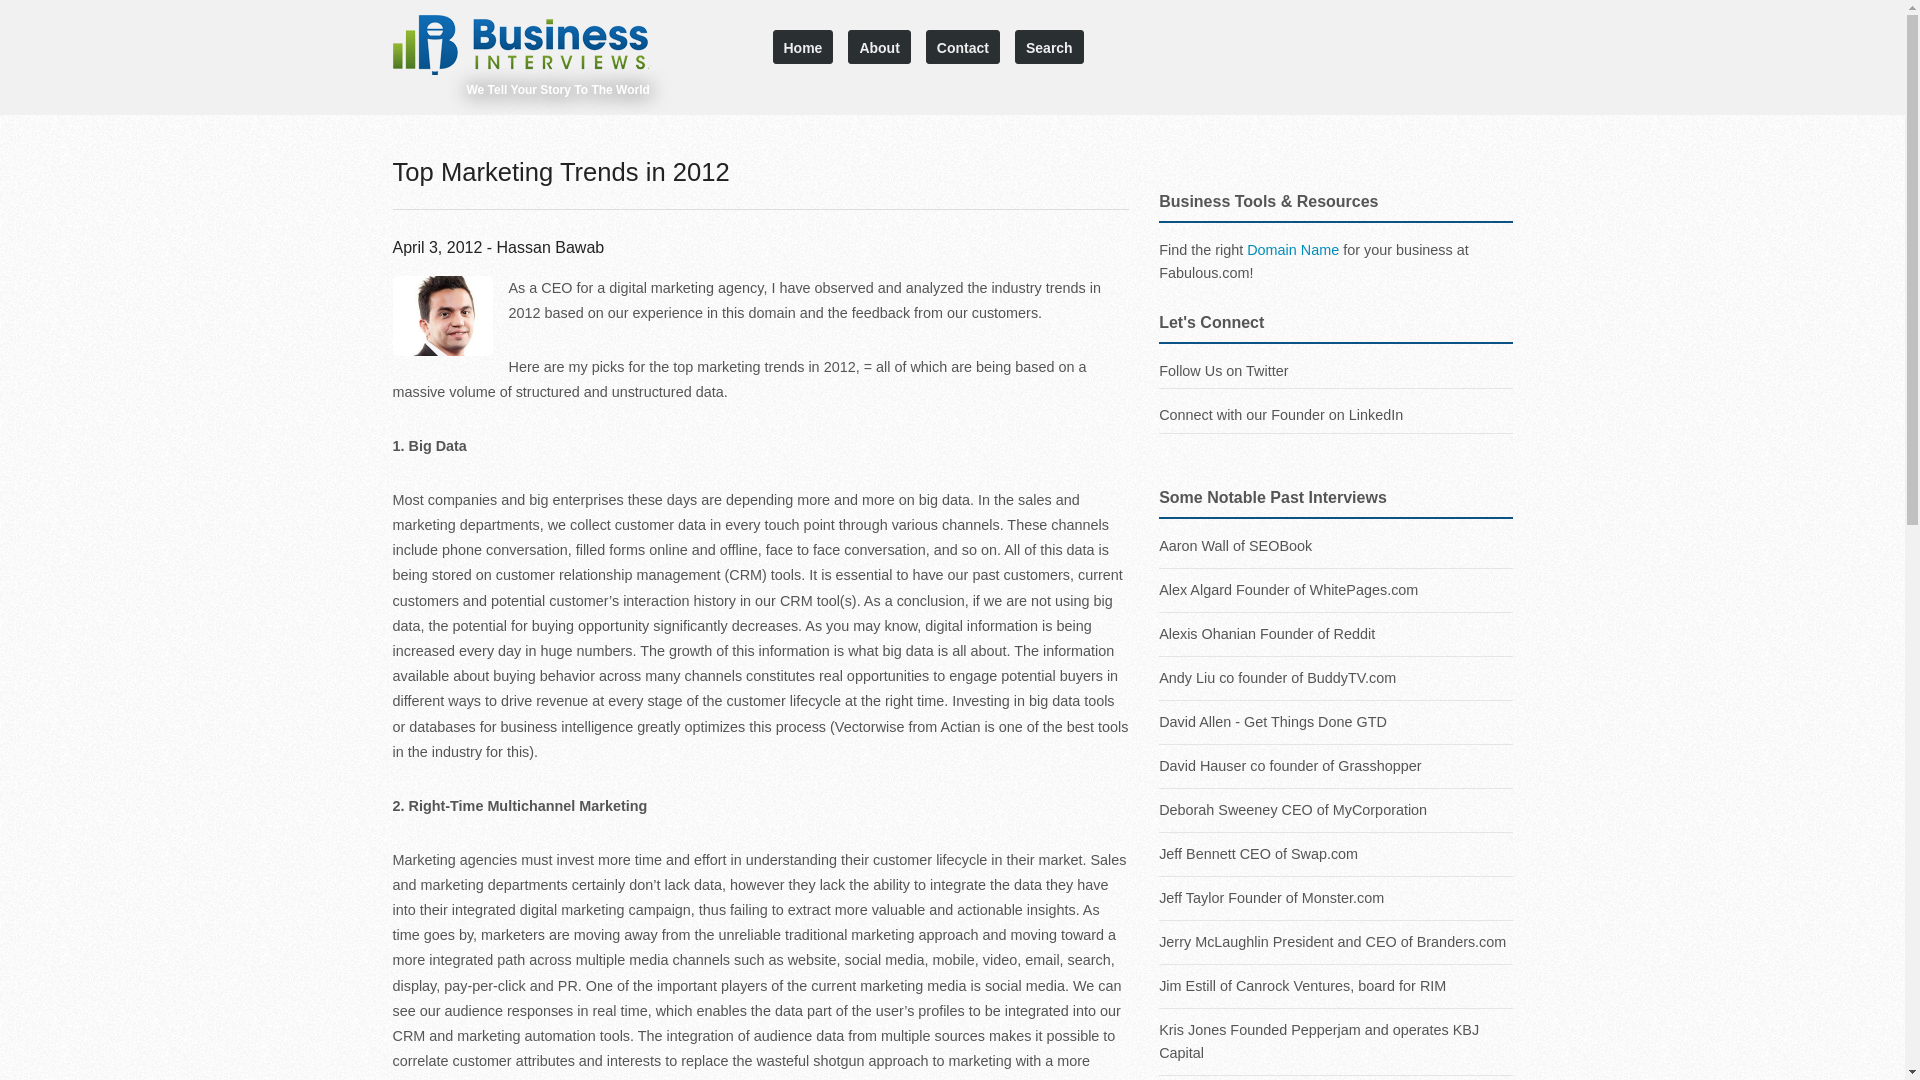 This screenshot has height=1080, width=1920. I want to click on Contact, so click(962, 46).